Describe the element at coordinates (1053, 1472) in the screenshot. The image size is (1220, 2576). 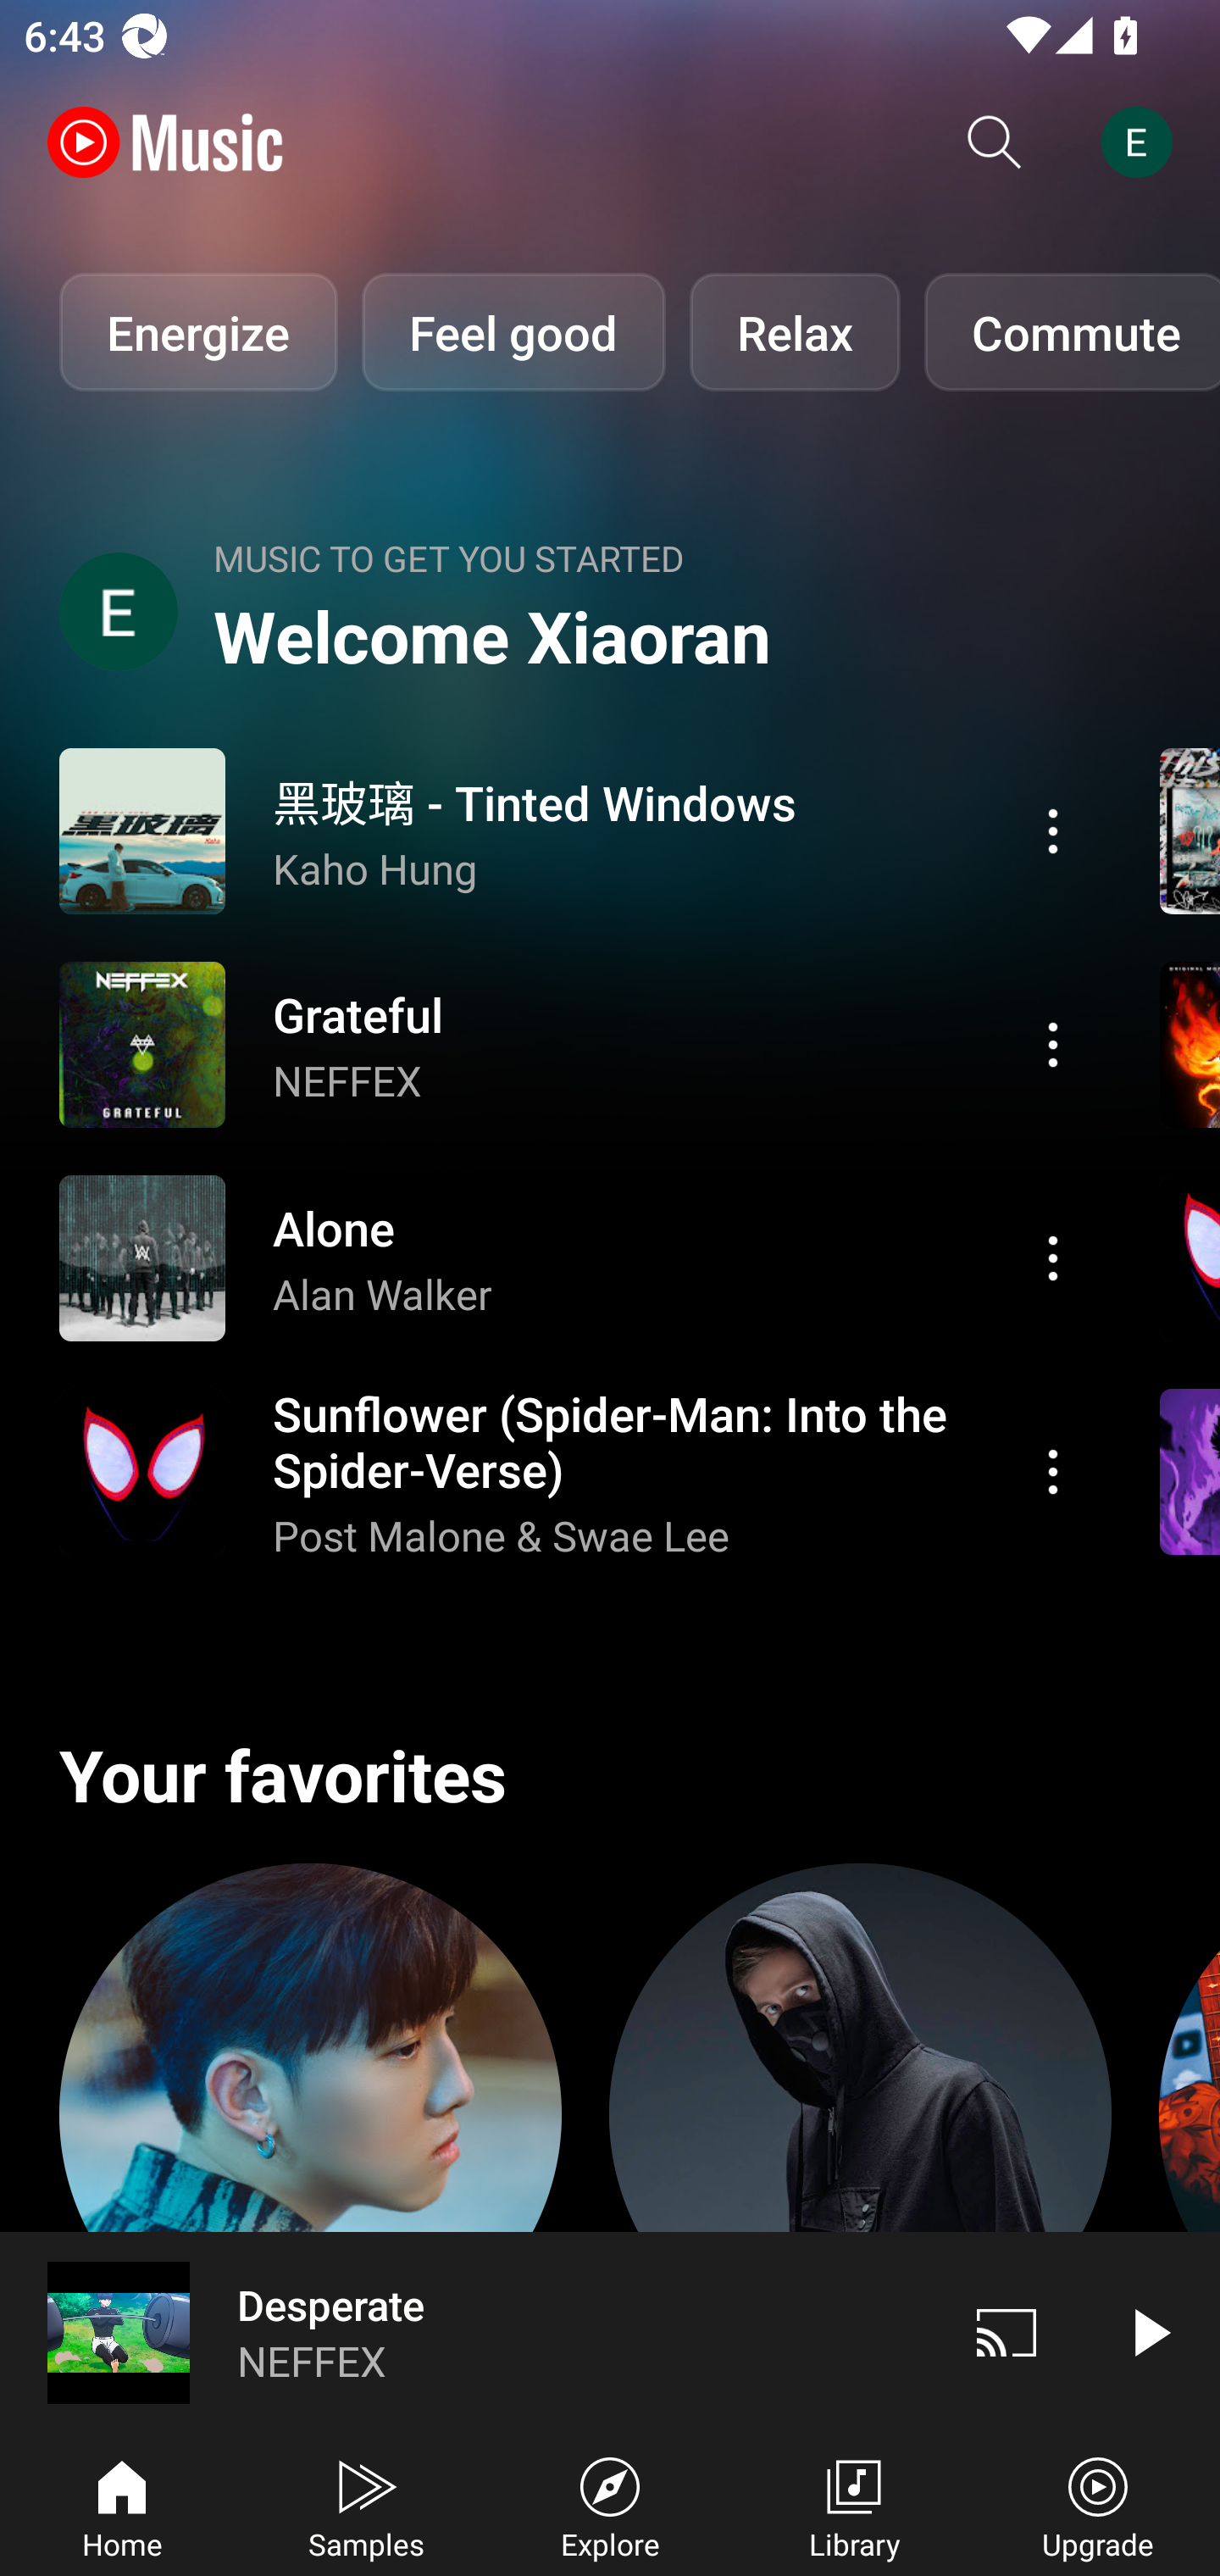
I see `Action menu` at that location.